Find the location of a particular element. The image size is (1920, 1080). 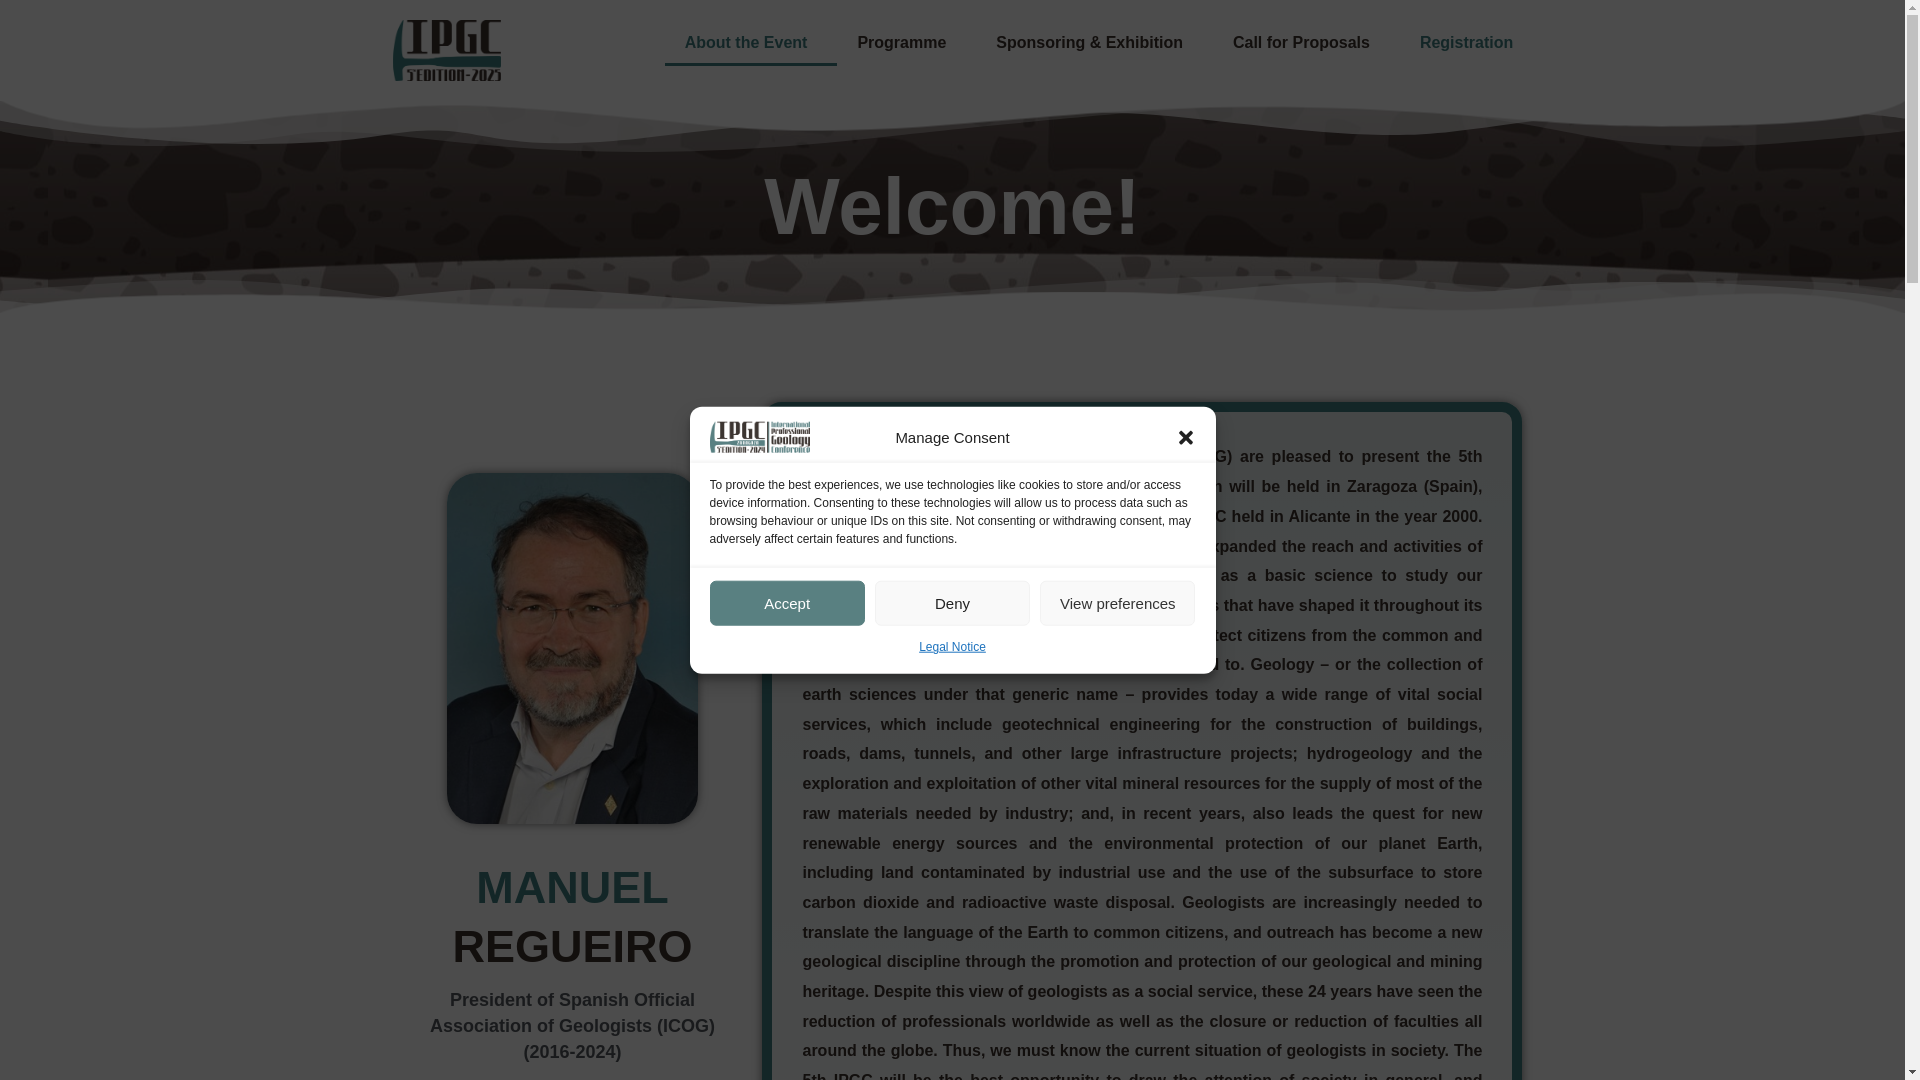

Legal Notice is located at coordinates (952, 646).